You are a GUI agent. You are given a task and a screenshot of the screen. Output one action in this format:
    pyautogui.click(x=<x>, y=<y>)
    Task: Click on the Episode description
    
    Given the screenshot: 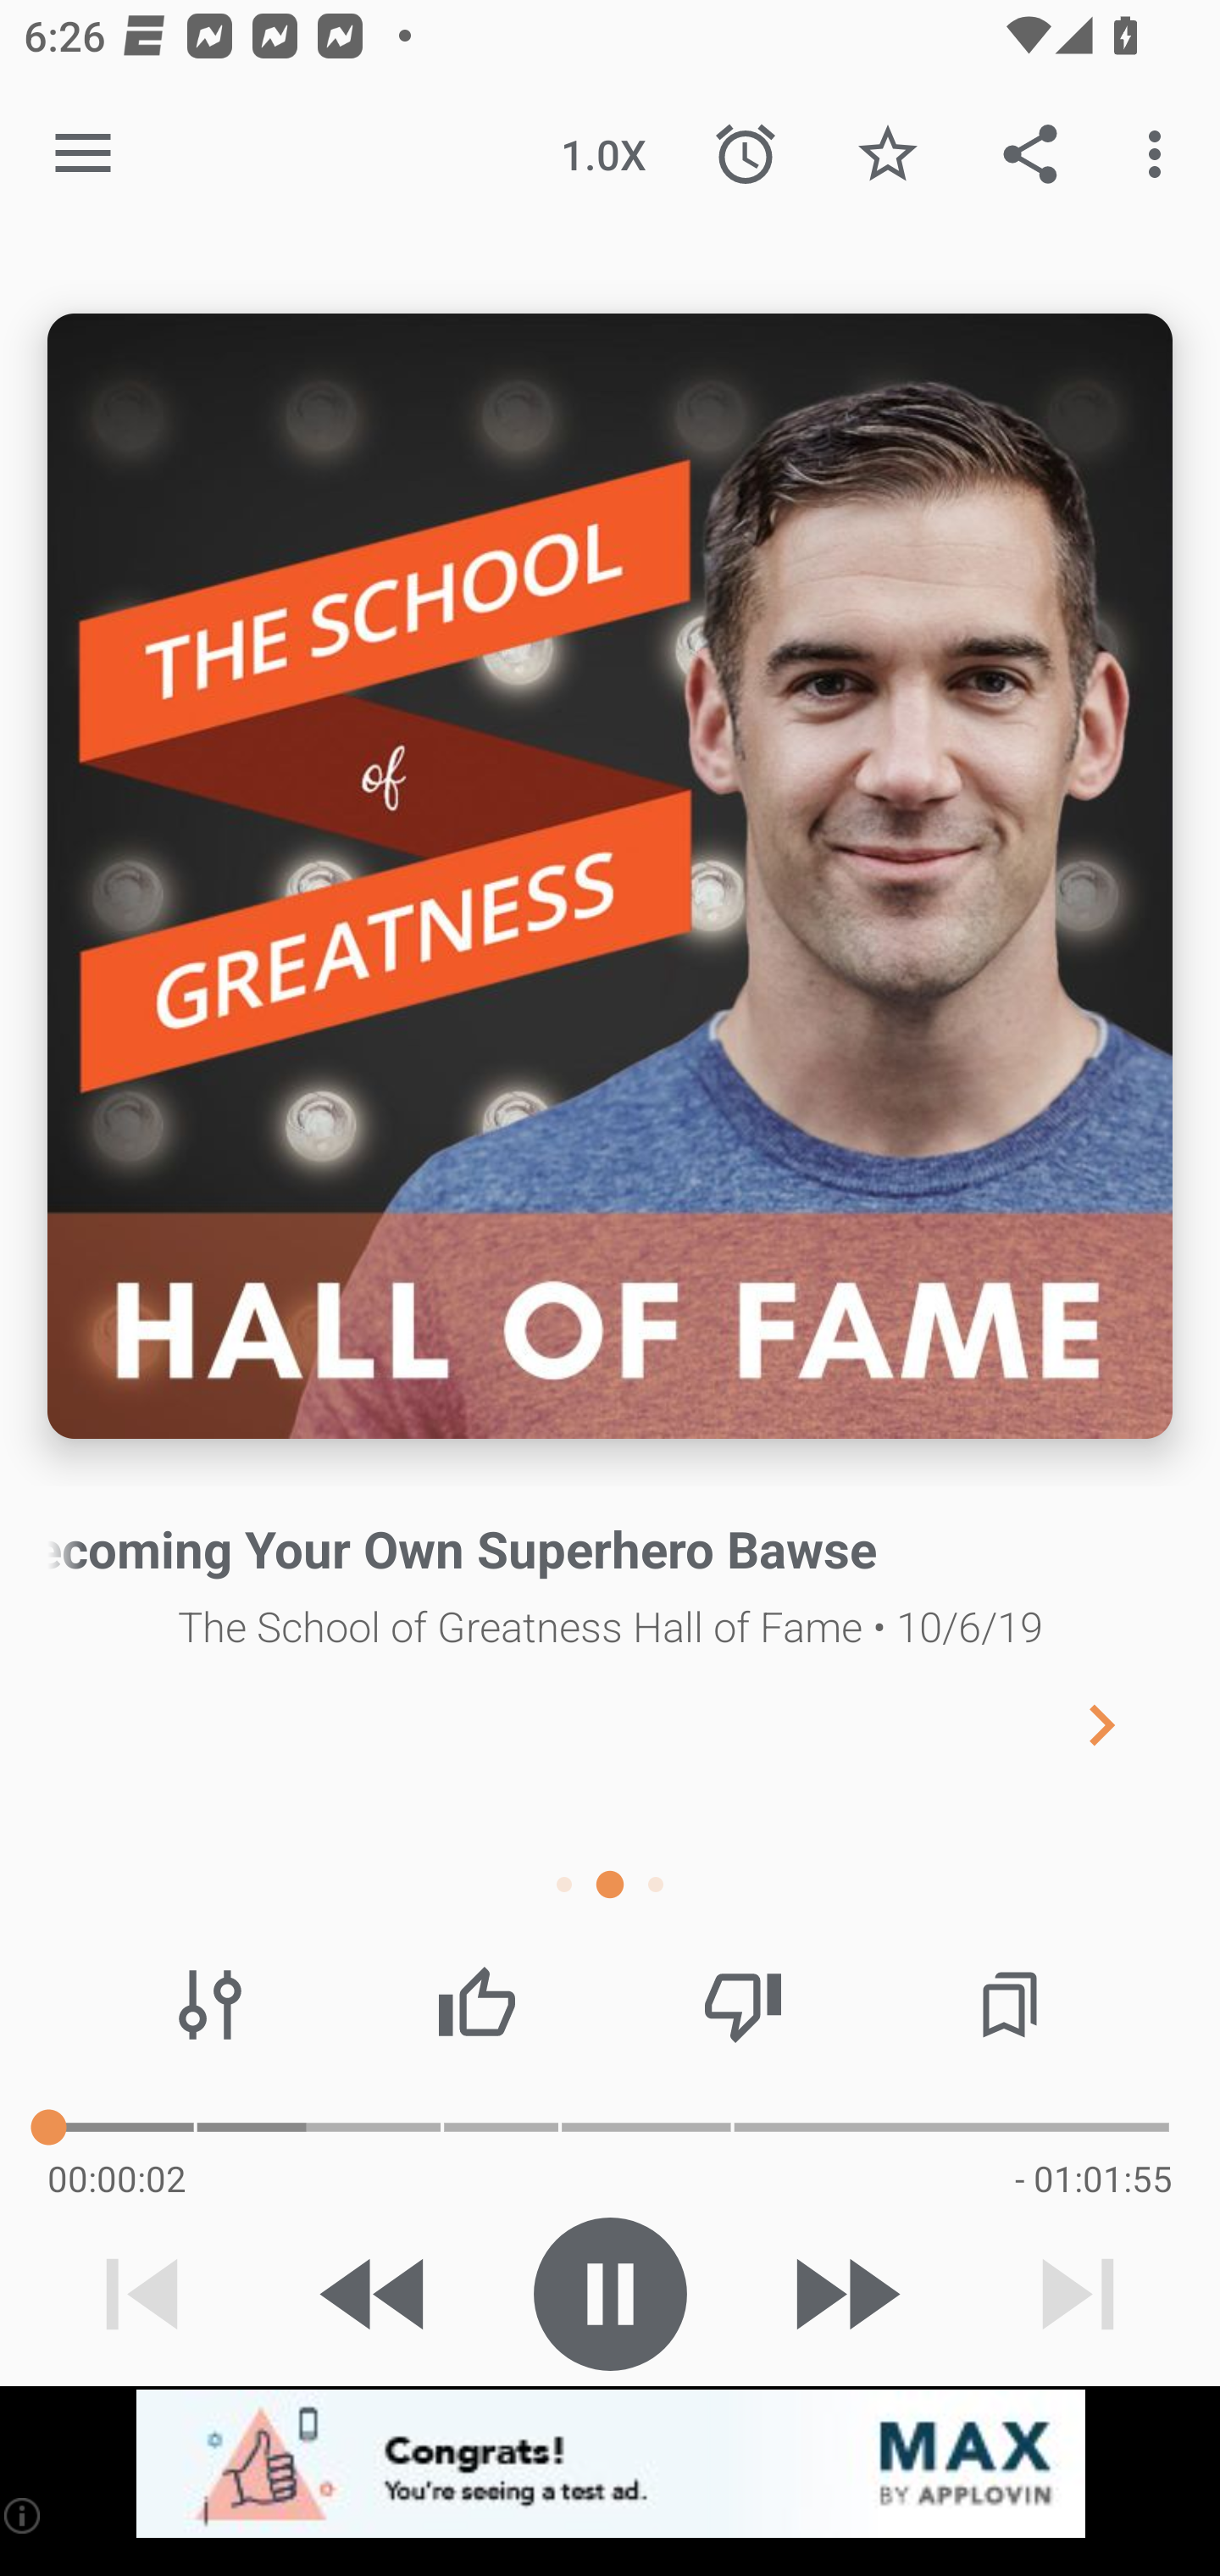 What is the action you would take?
    pyautogui.click(x=610, y=876)
    